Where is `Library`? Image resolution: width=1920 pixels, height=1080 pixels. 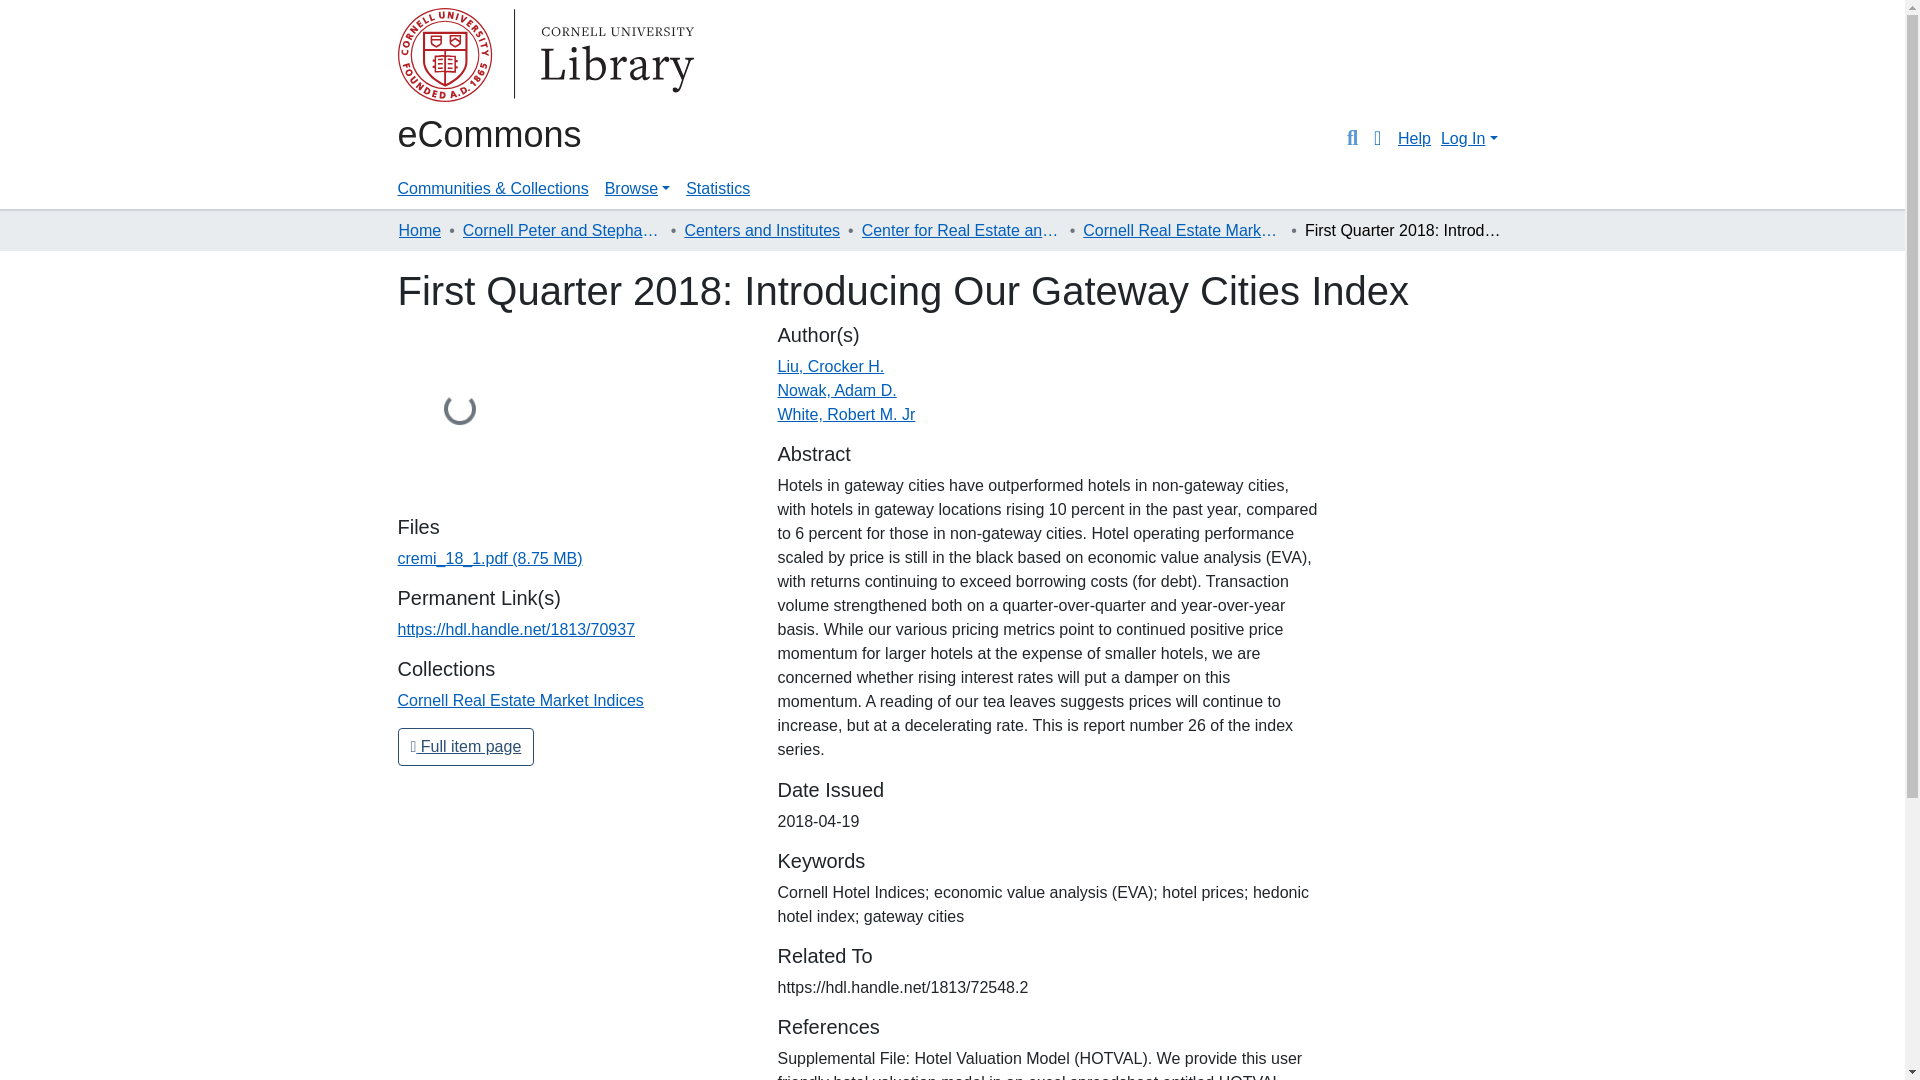
Library is located at coordinates (478, 58).